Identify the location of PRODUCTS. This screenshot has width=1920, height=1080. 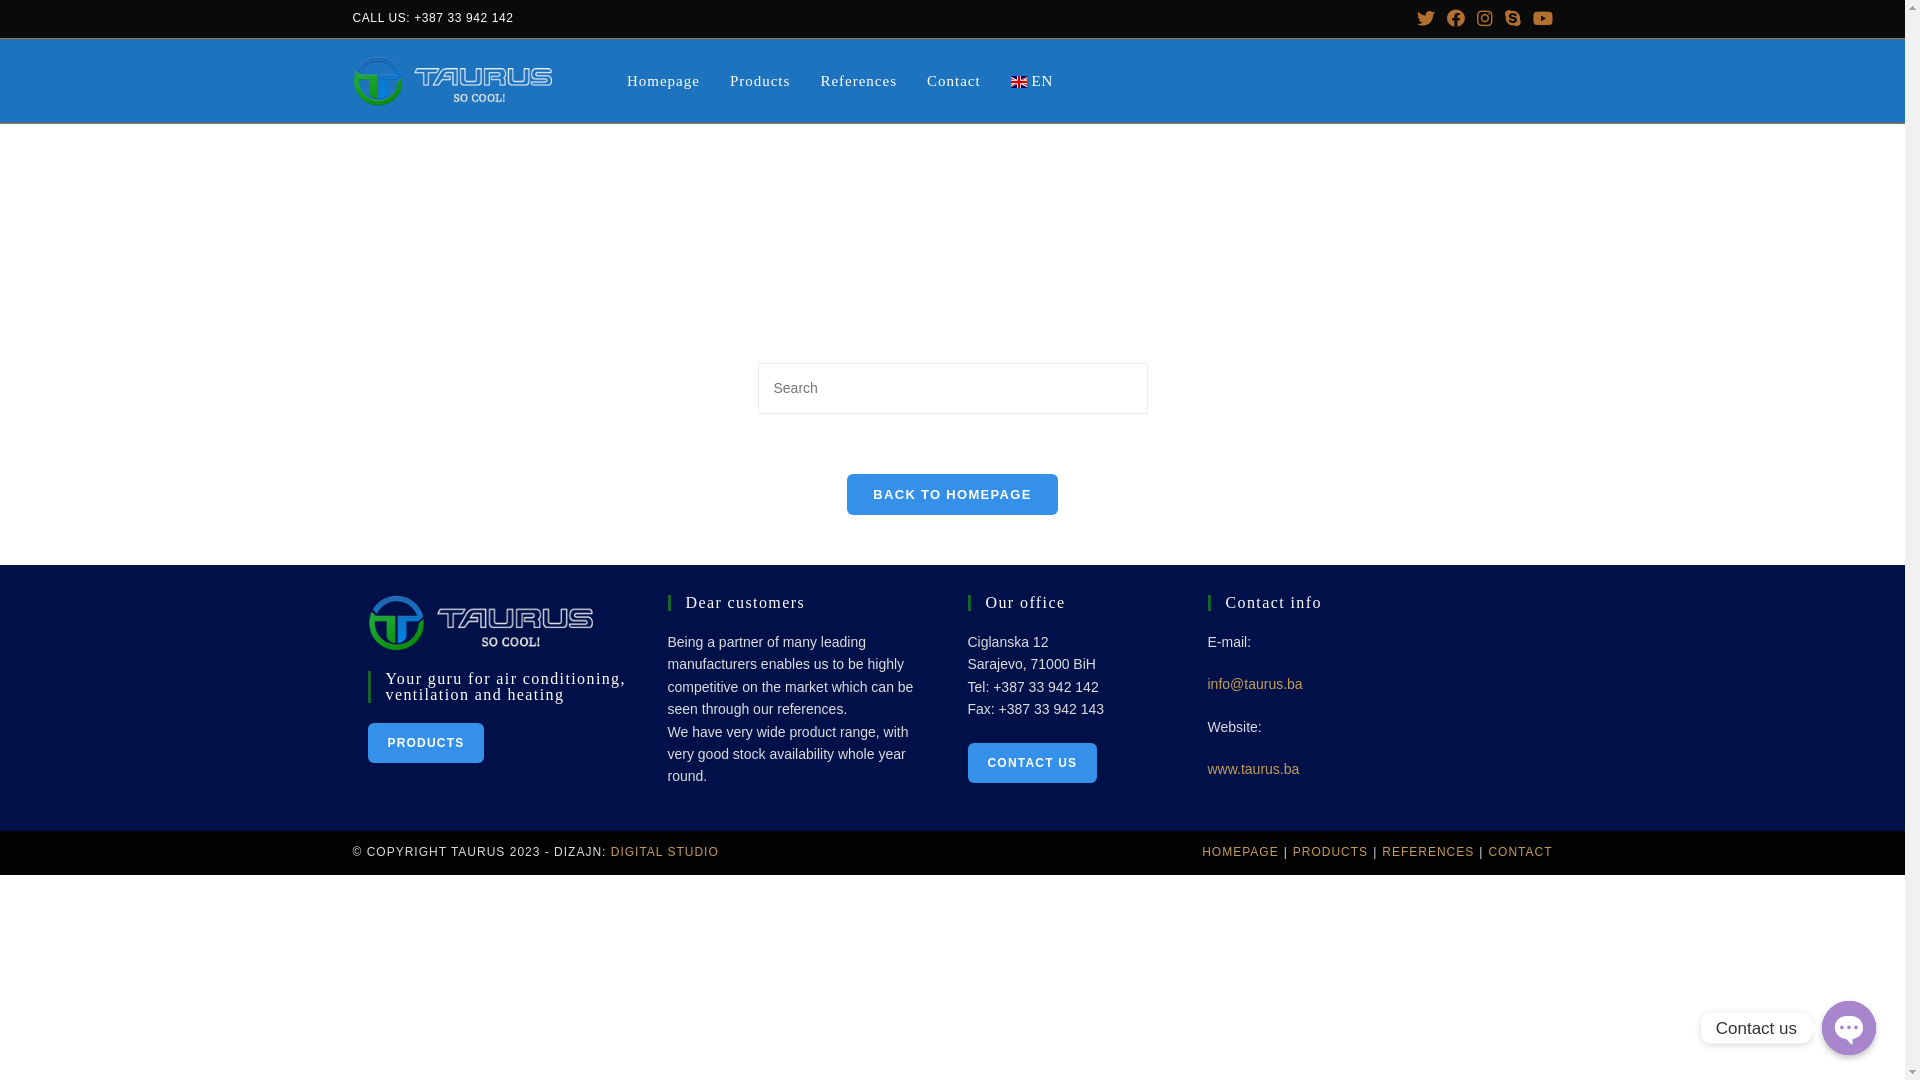
(1330, 852).